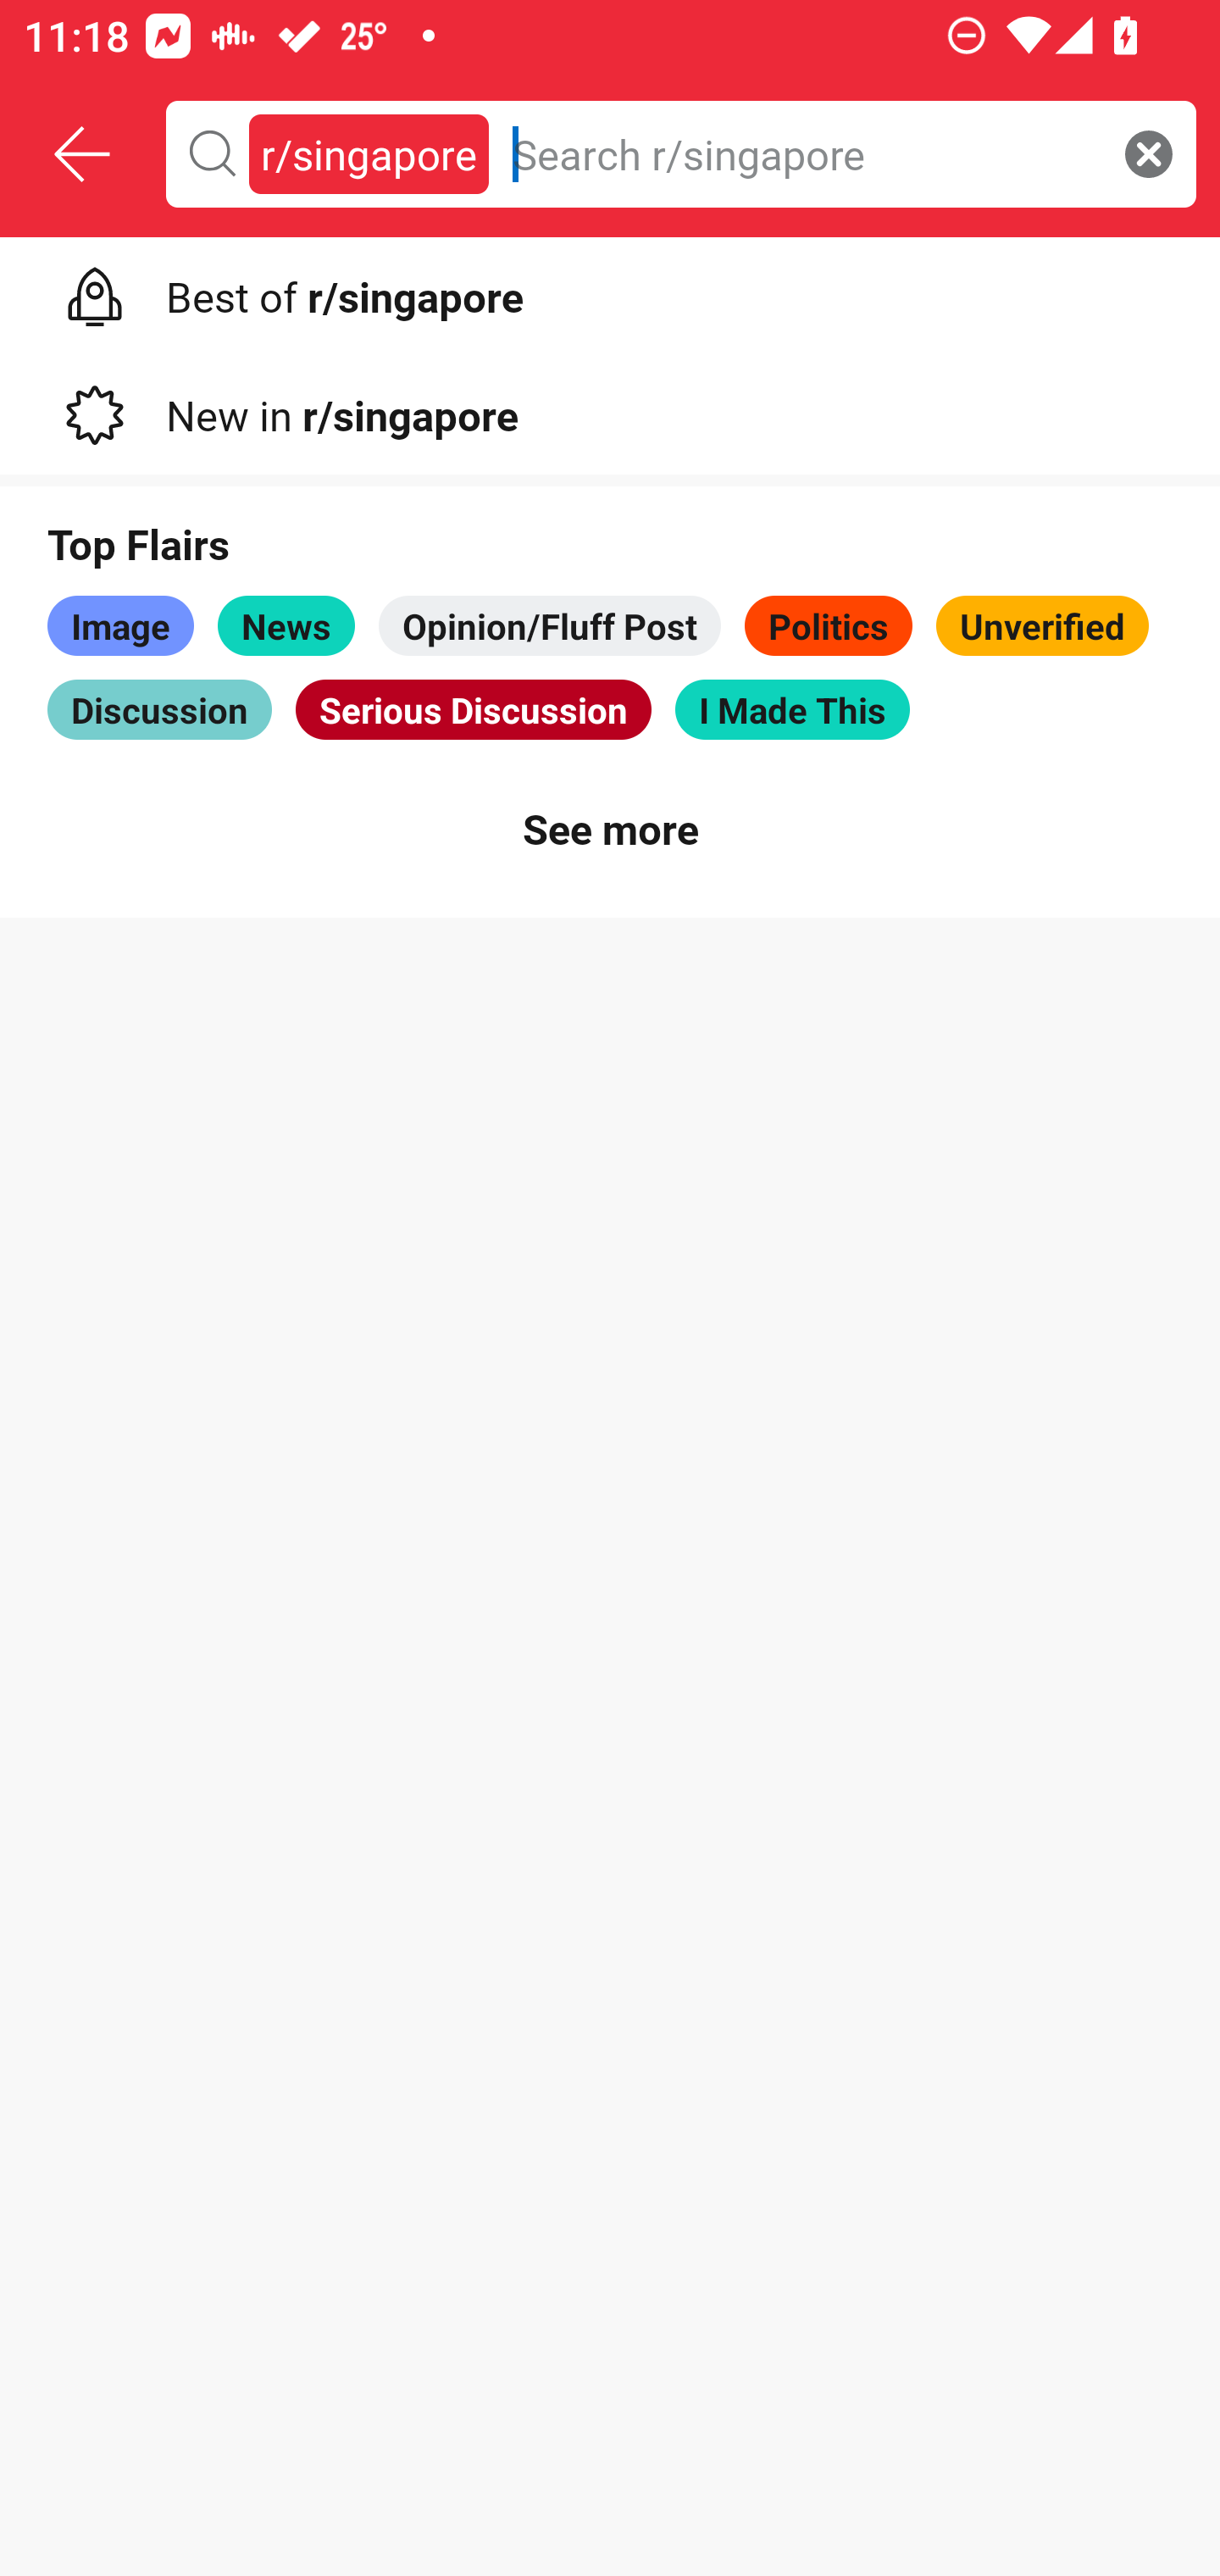 Image resolution: width=1220 pixels, height=2576 pixels. Describe the element at coordinates (83, 154) in the screenshot. I see `Back` at that location.